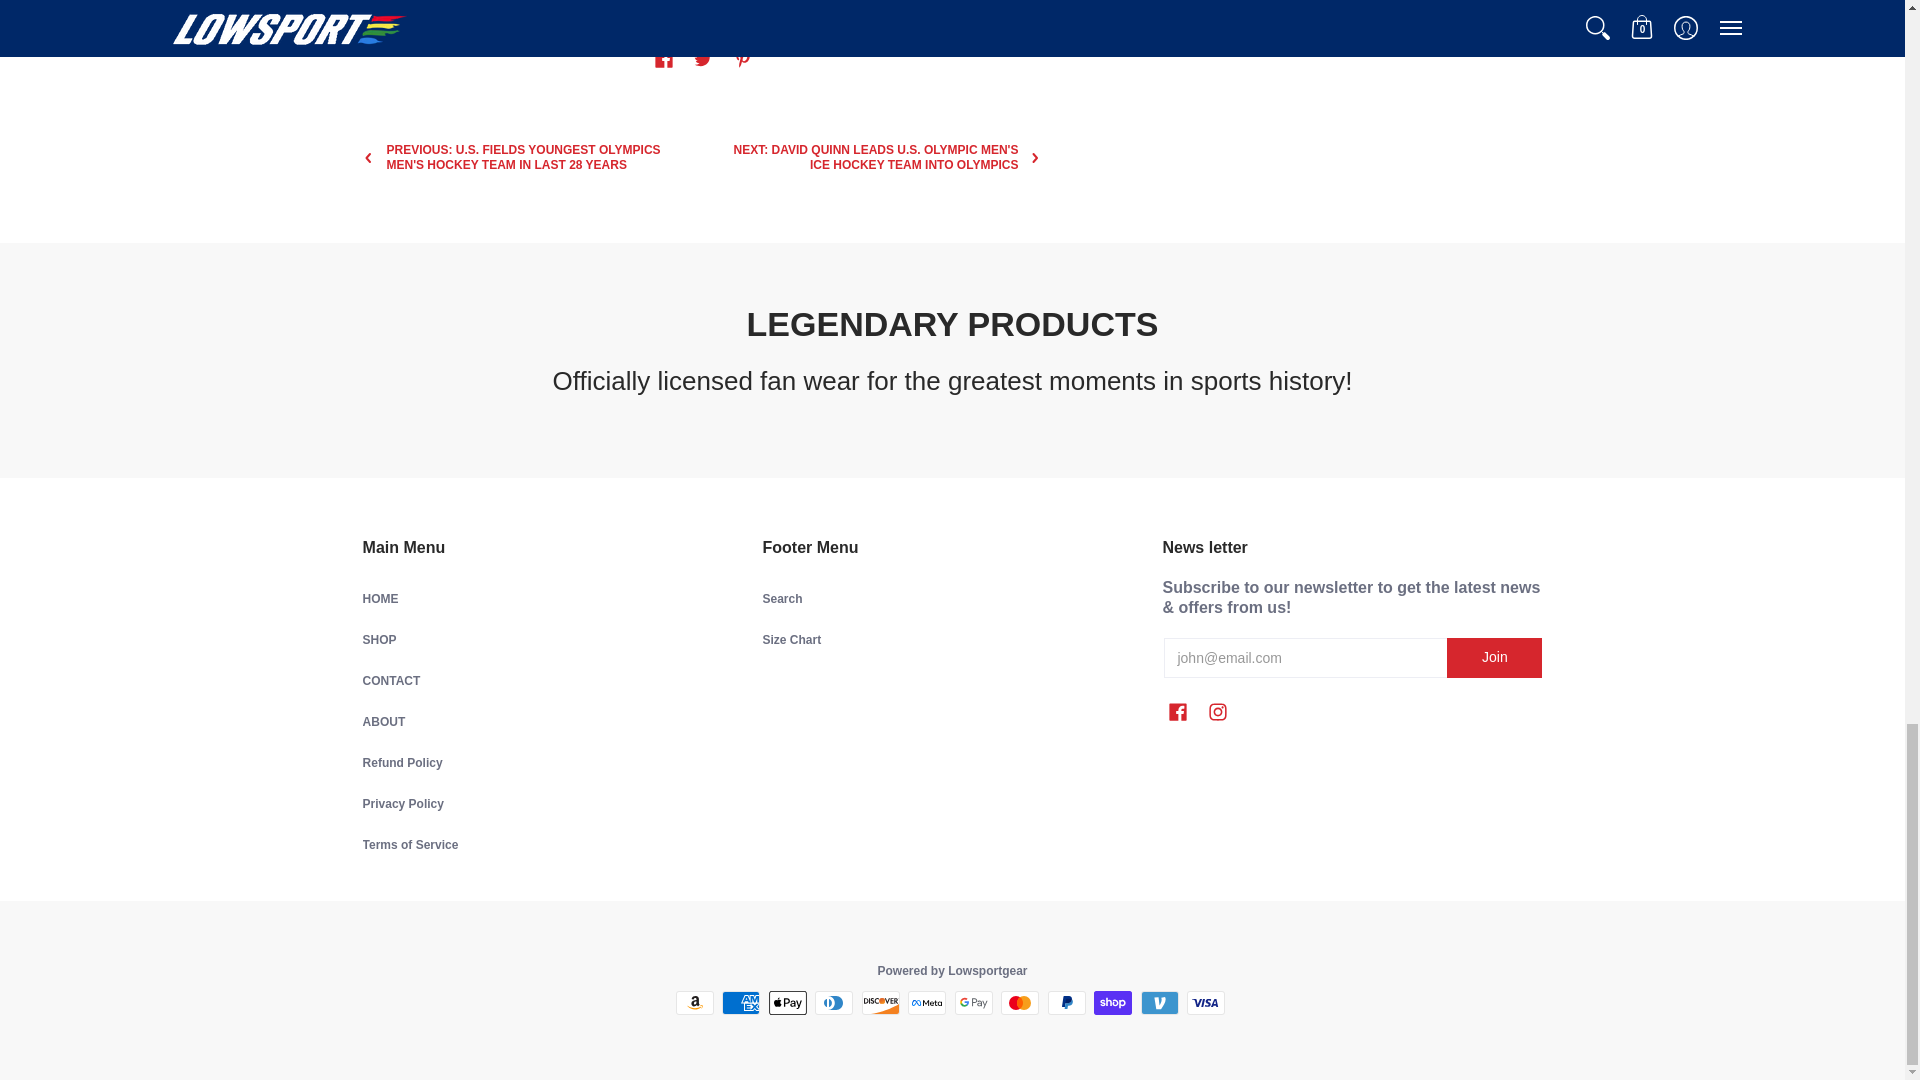 This screenshot has width=1920, height=1080. What do you see at coordinates (927, 1003) in the screenshot?
I see `Meta Pay` at bounding box center [927, 1003].